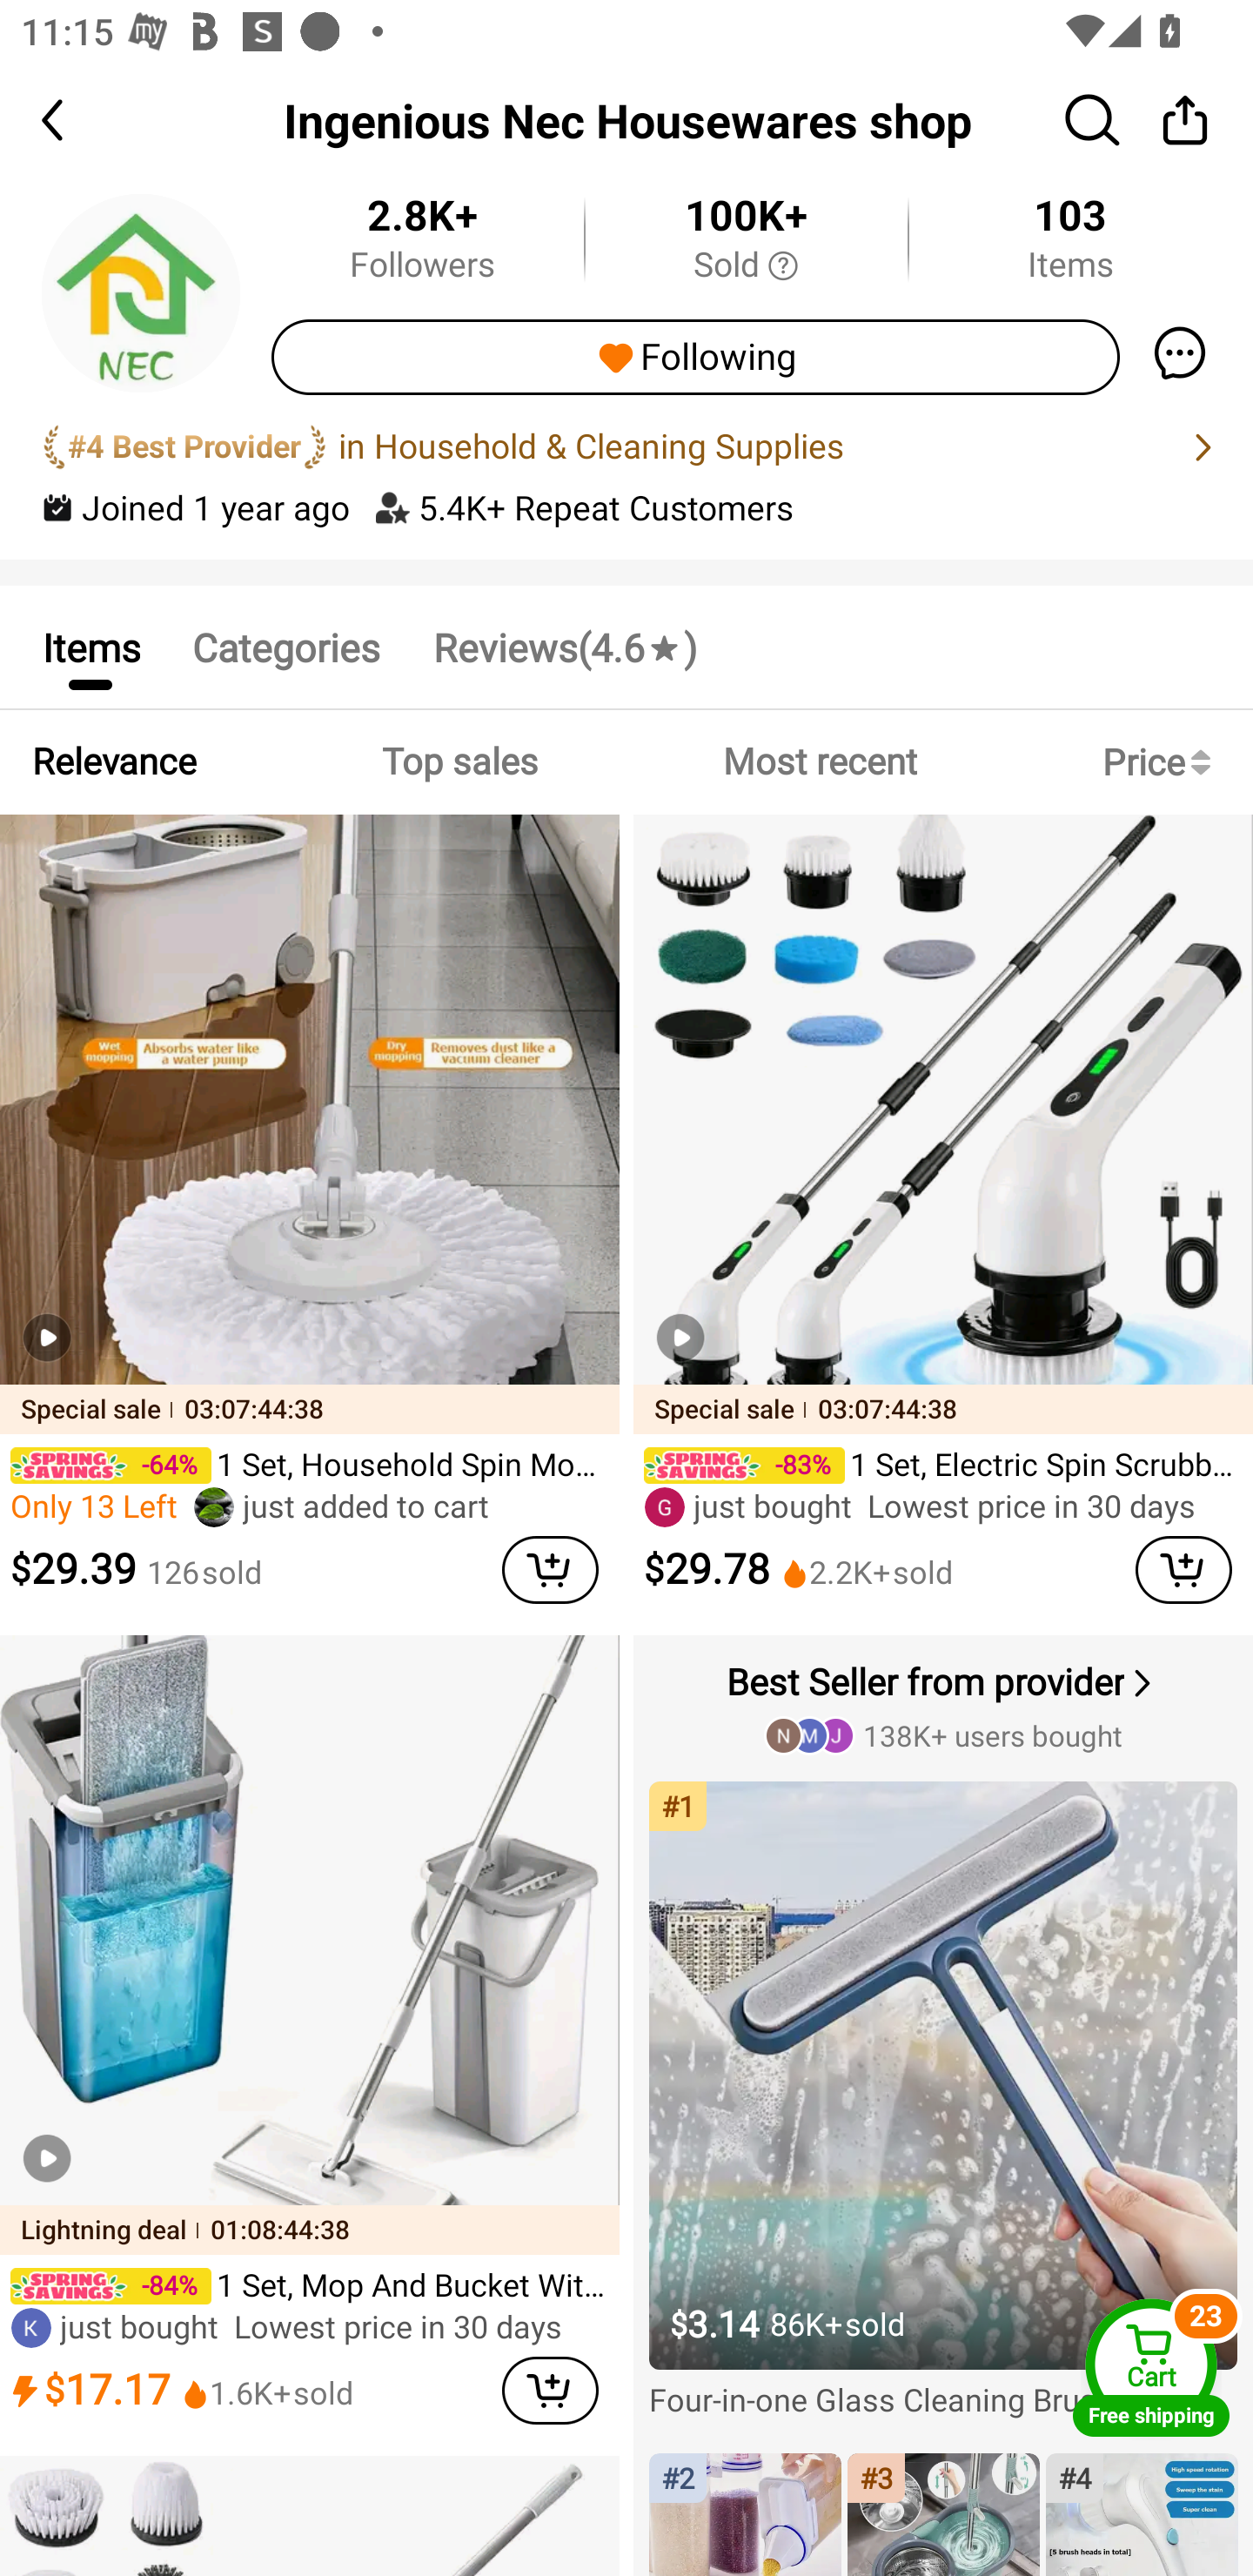 This screenshot has width=1253, height=2576. Describe the element at coordinates (1151, 2367) in the screenshot. I see `Cart Free shipping Cart` at that location.